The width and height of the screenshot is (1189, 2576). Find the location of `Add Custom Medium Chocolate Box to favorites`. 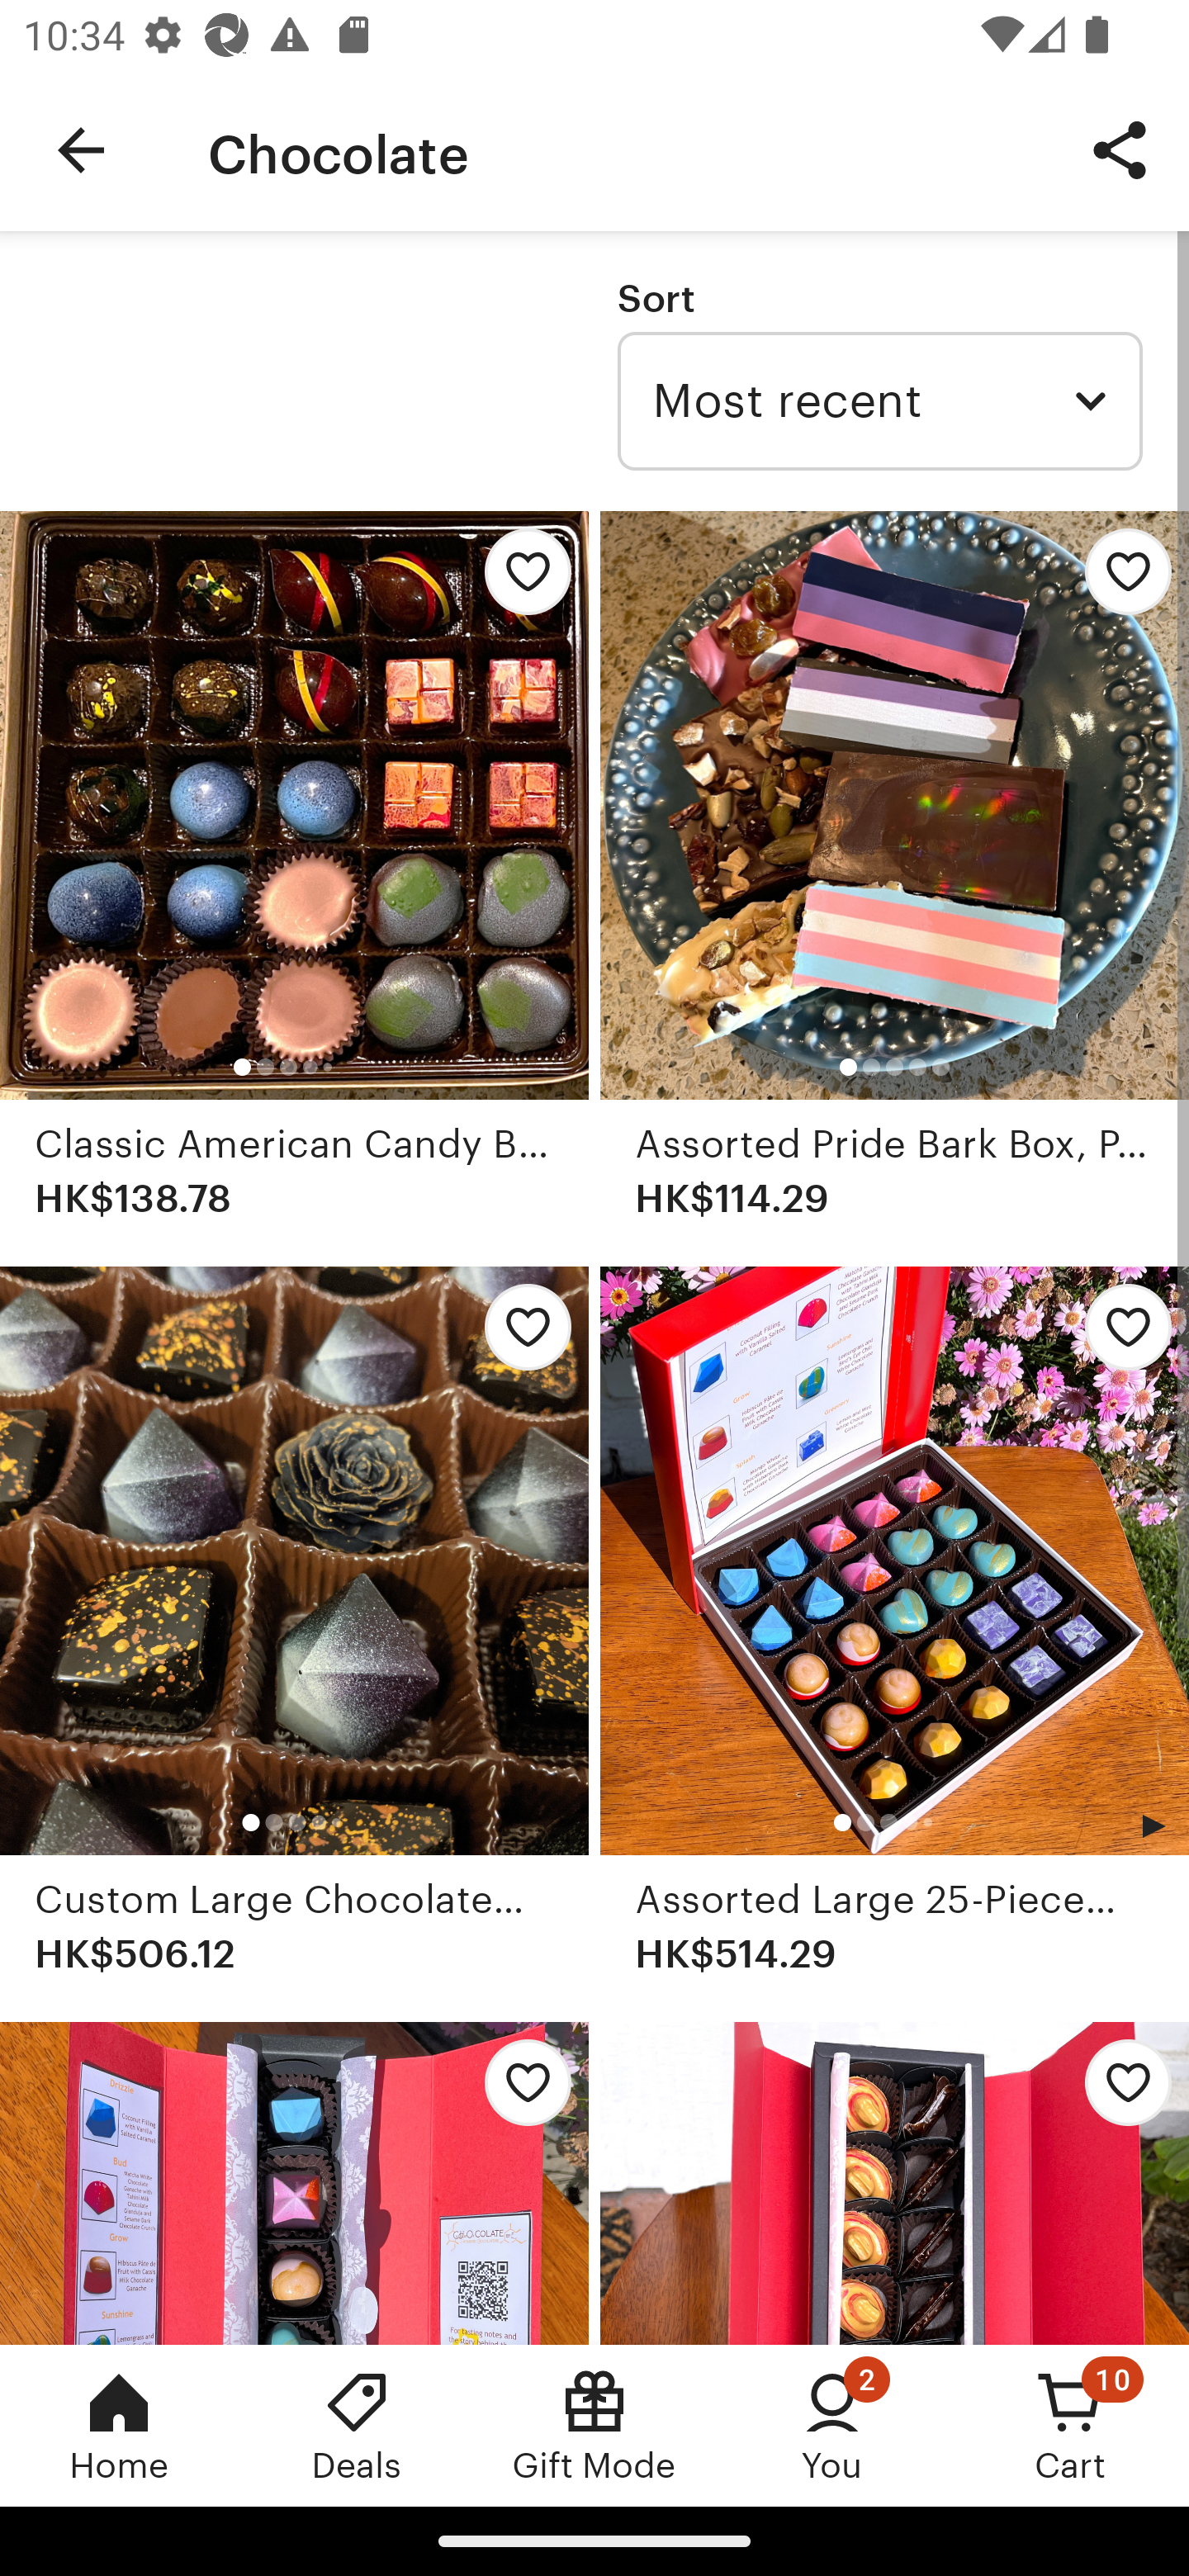

Add Custom Medium Chocolate Box to favorites is located at coordinates (1120, 2091).